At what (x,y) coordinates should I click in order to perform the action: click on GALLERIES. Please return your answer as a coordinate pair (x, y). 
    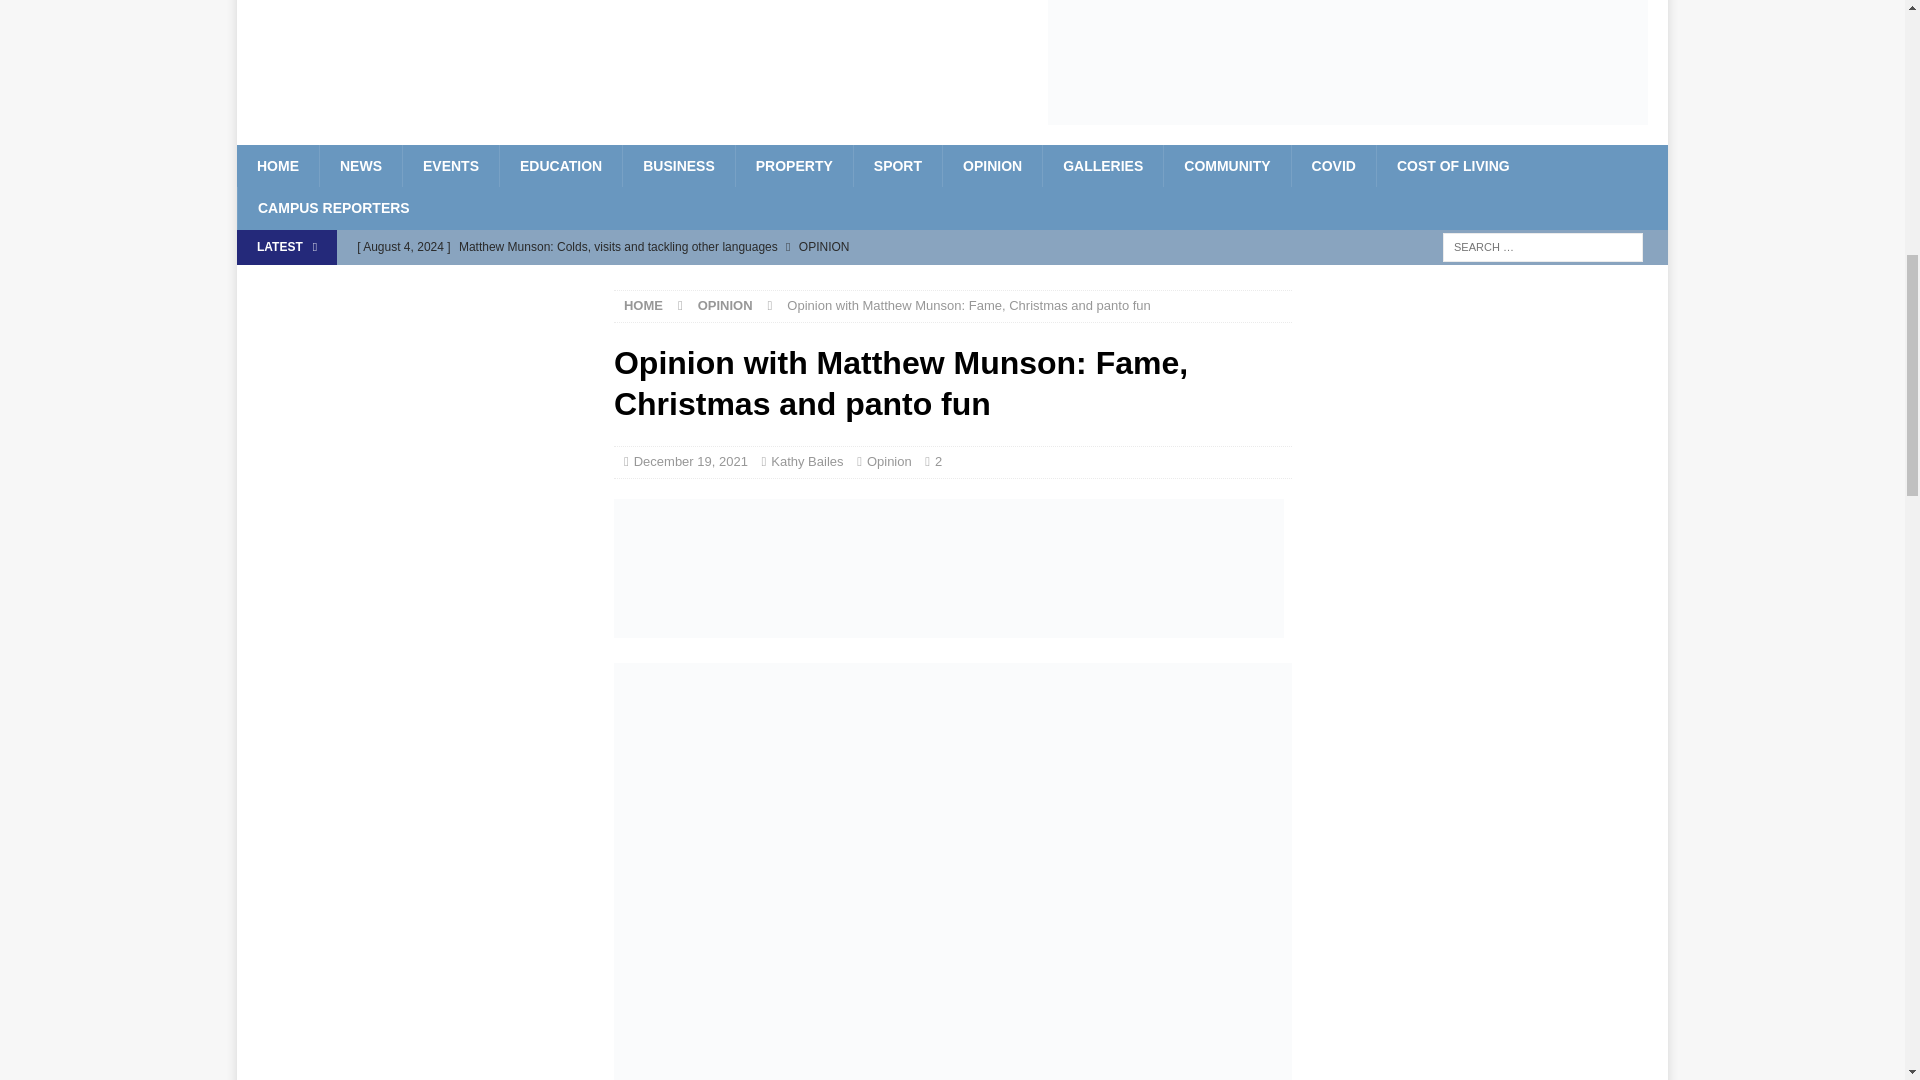
    Looking at the image, I should click on (1102, 165).